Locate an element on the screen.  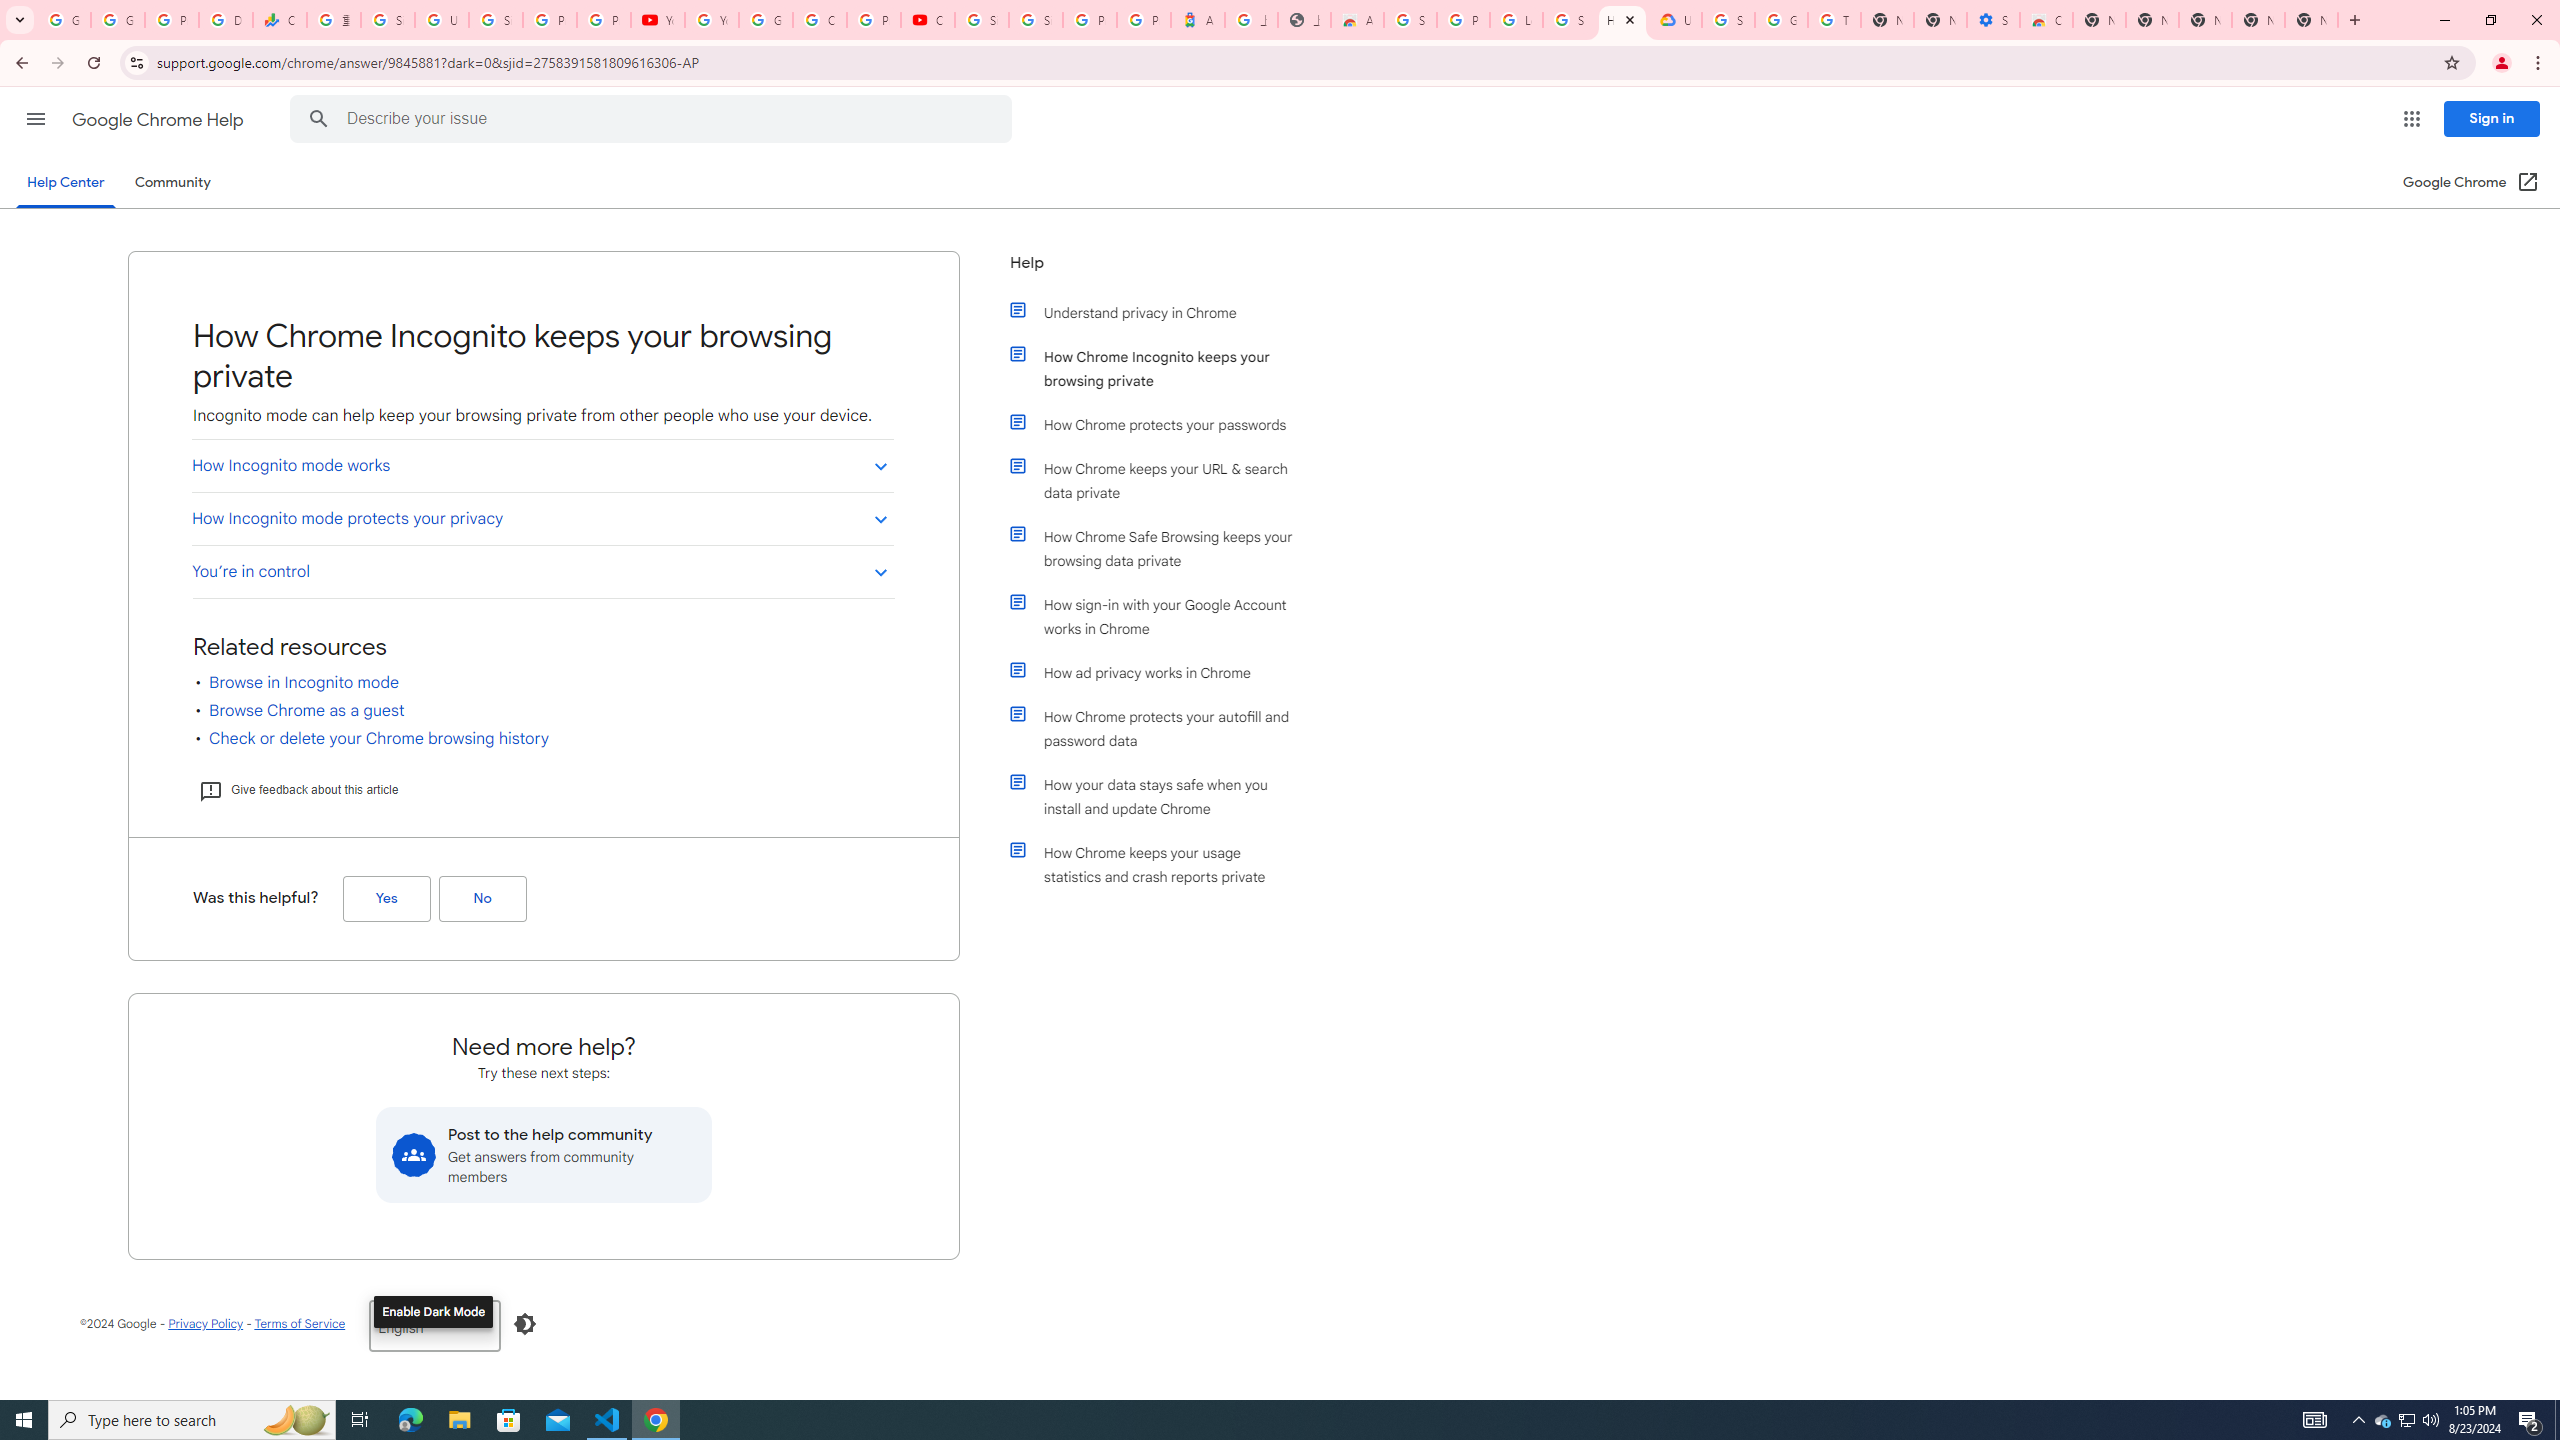
How sign-in with your Google Account works in Chrome is located at coordinates (1163, 616).